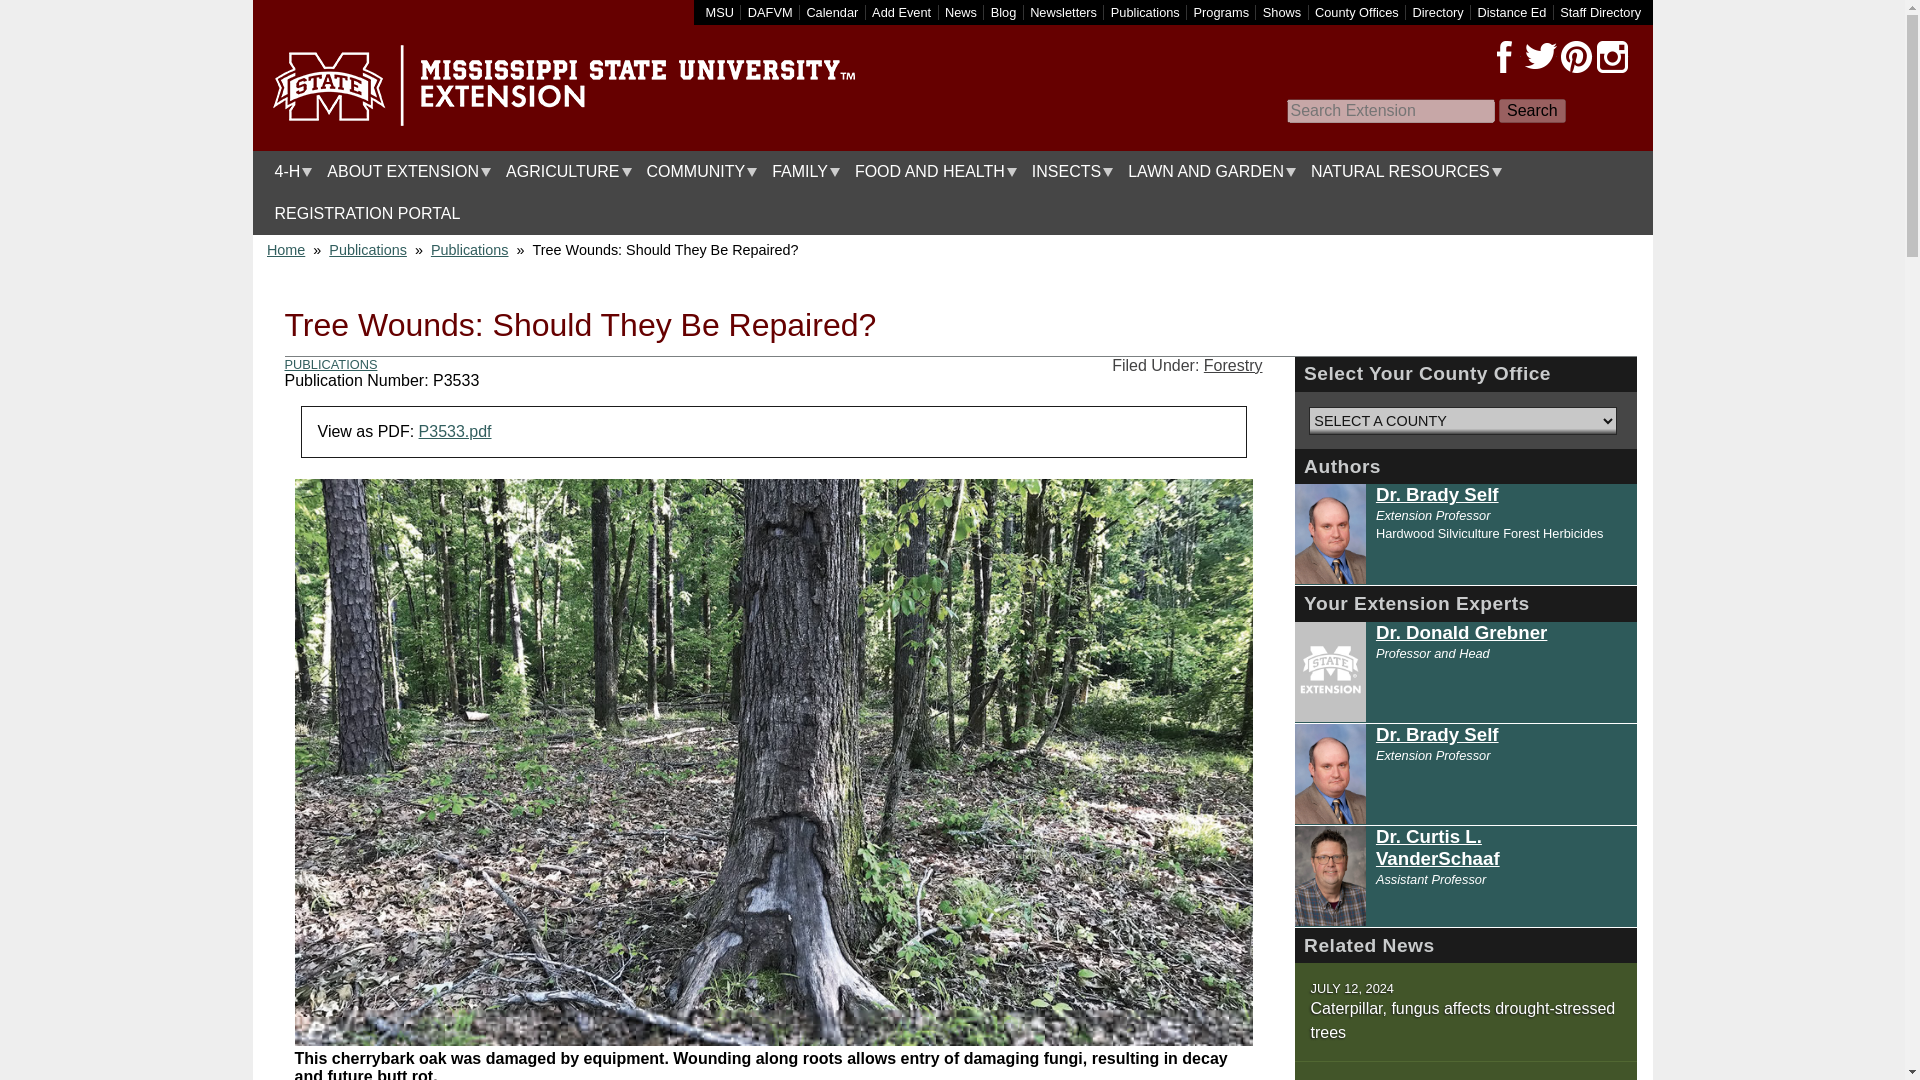 The image size is (1920, 1080). What do you see at coordinates (1222, 12) in the screenshot?
I see `Programs` at bounding box center [1222, 12].